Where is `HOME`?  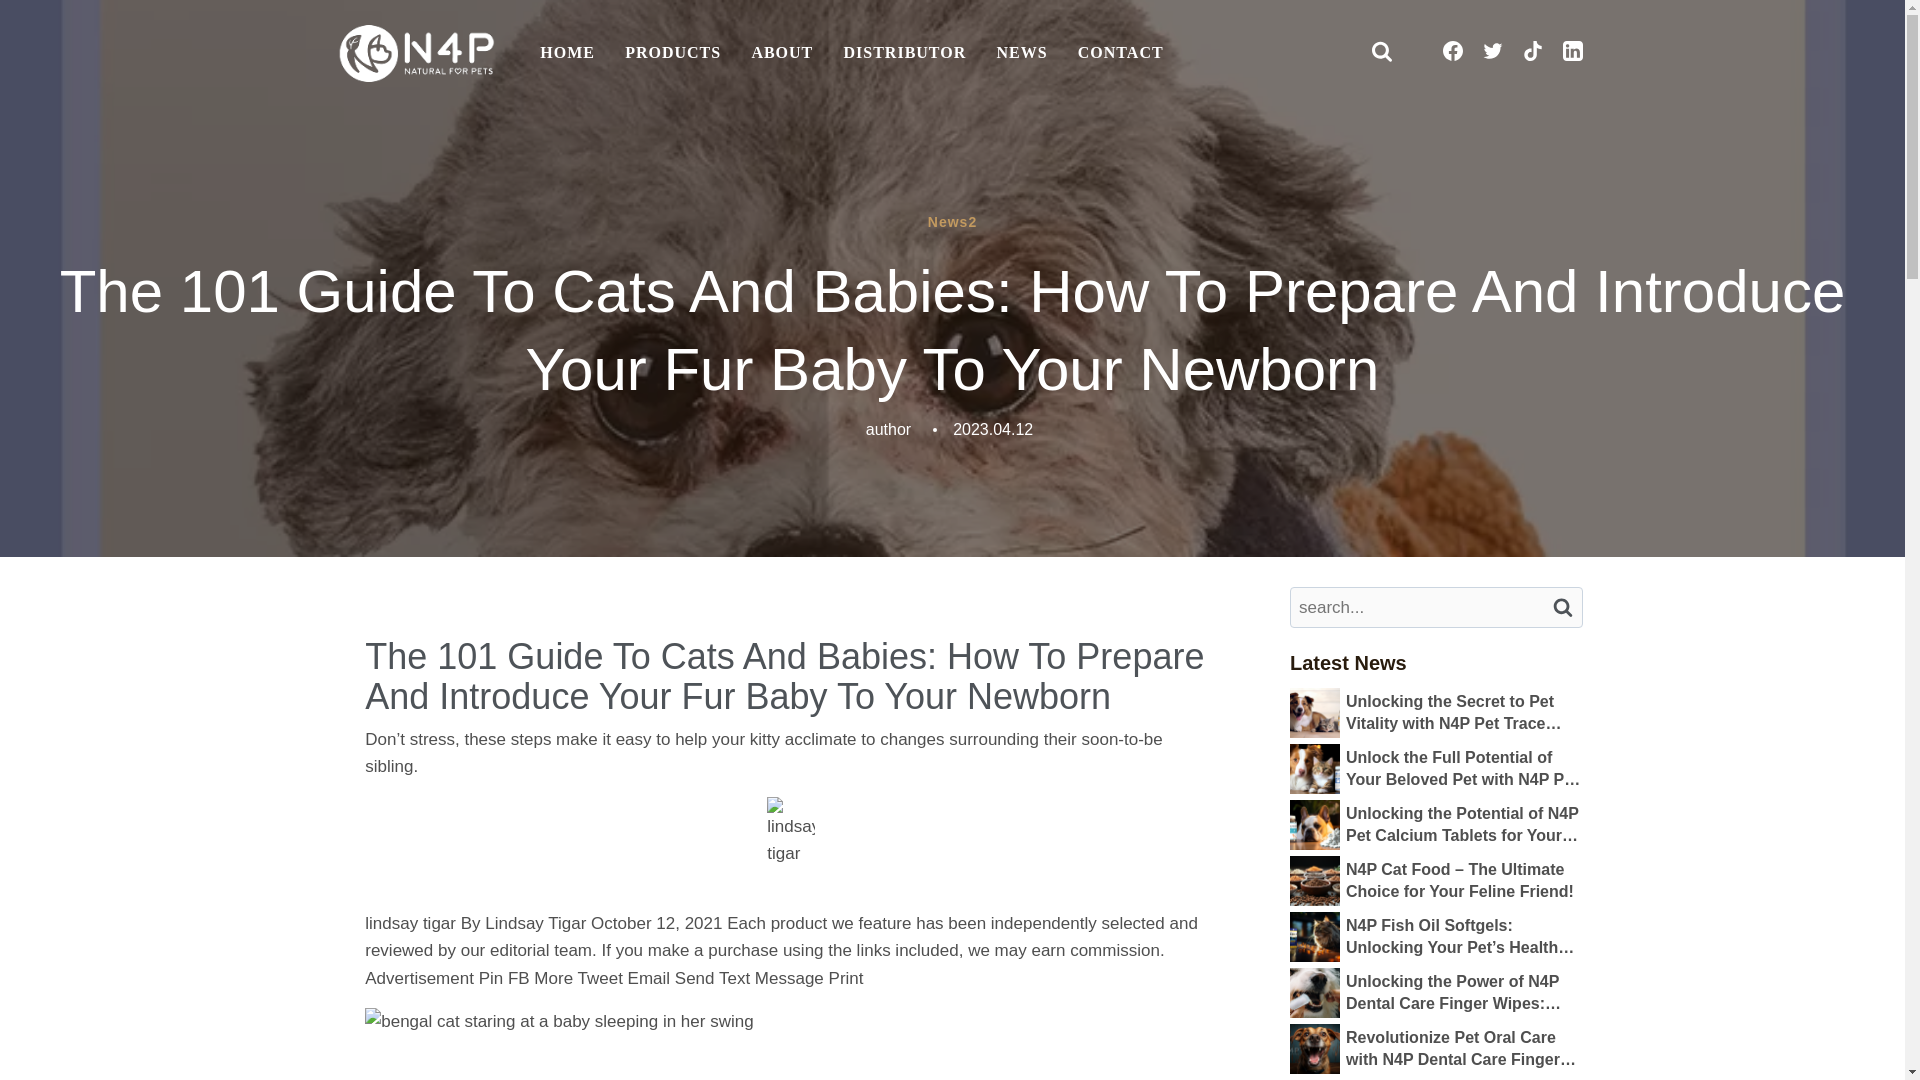
HOME is located at coordinates (567, 54).